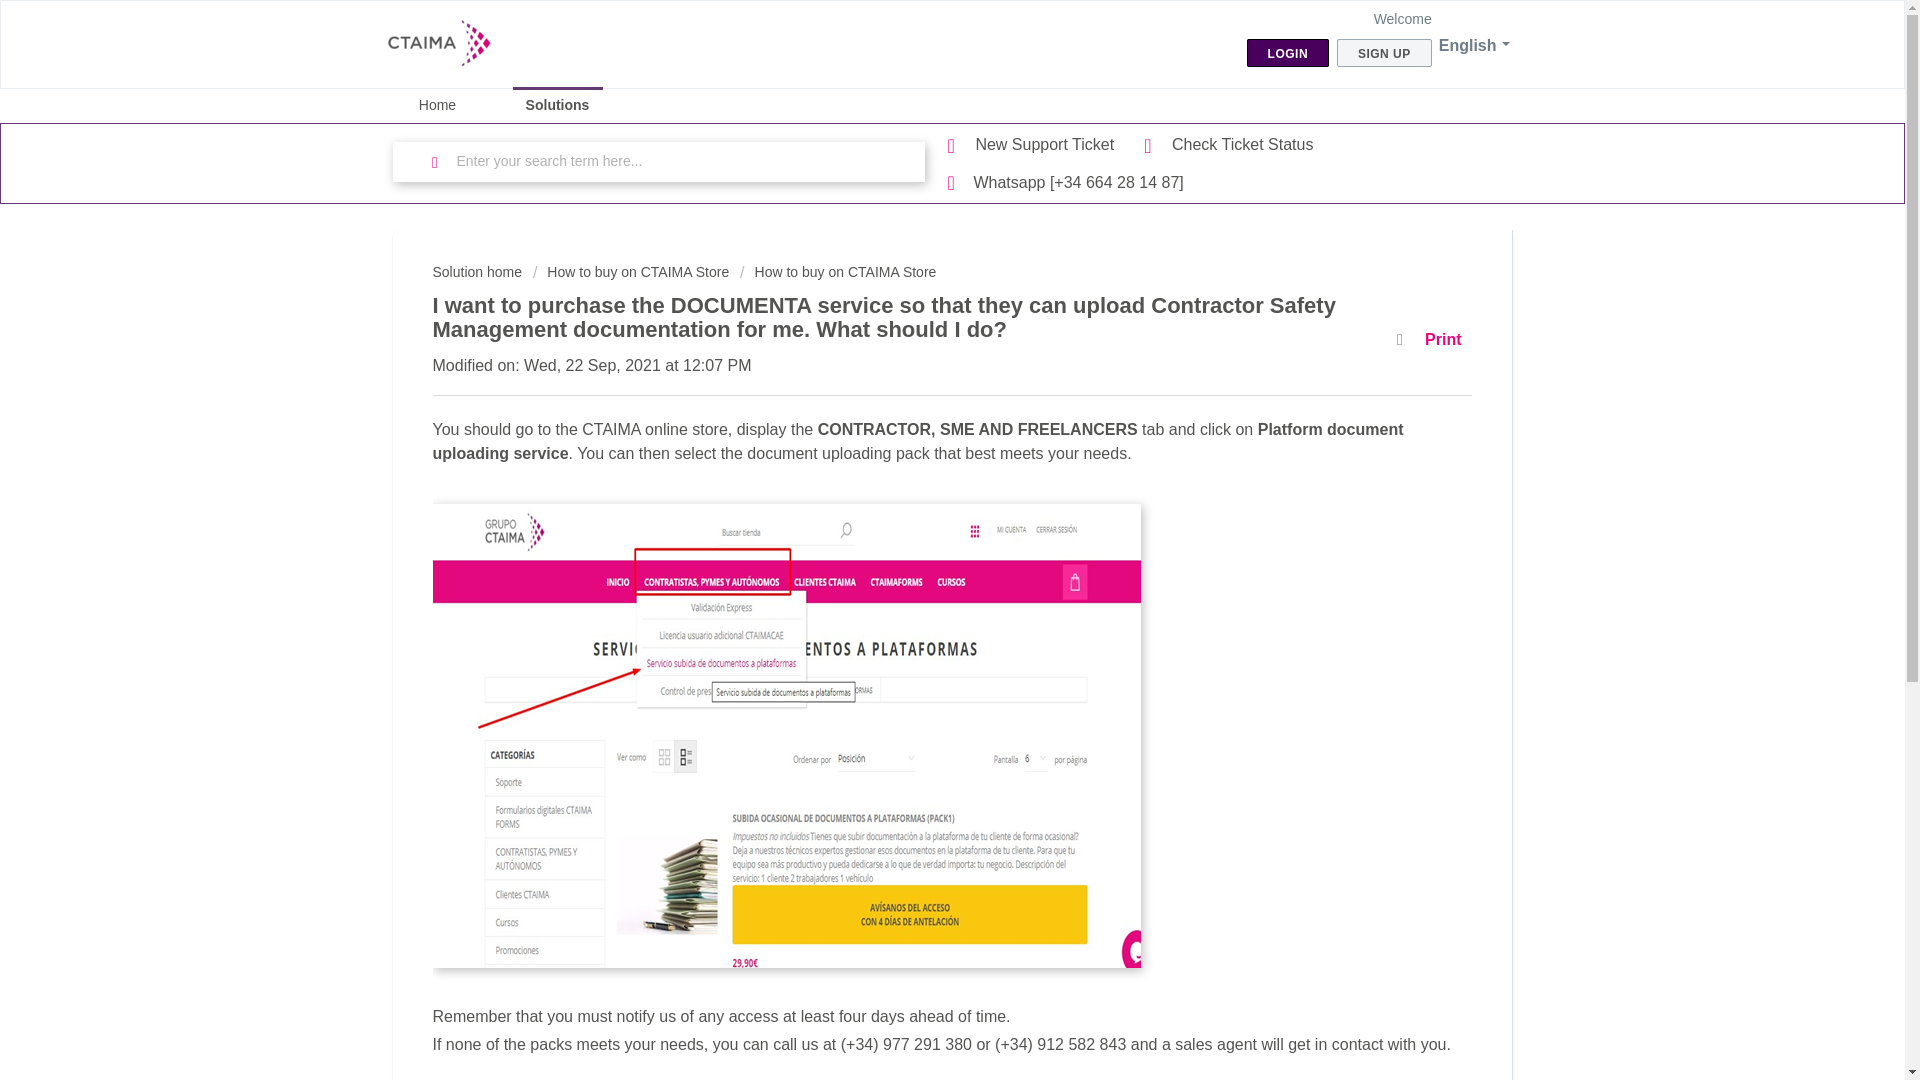 The height and width of the screenshot is (1080, 1920). Describe the element at coordinates (1854, 1027) in the screenshot. I see `Chat` at that location.